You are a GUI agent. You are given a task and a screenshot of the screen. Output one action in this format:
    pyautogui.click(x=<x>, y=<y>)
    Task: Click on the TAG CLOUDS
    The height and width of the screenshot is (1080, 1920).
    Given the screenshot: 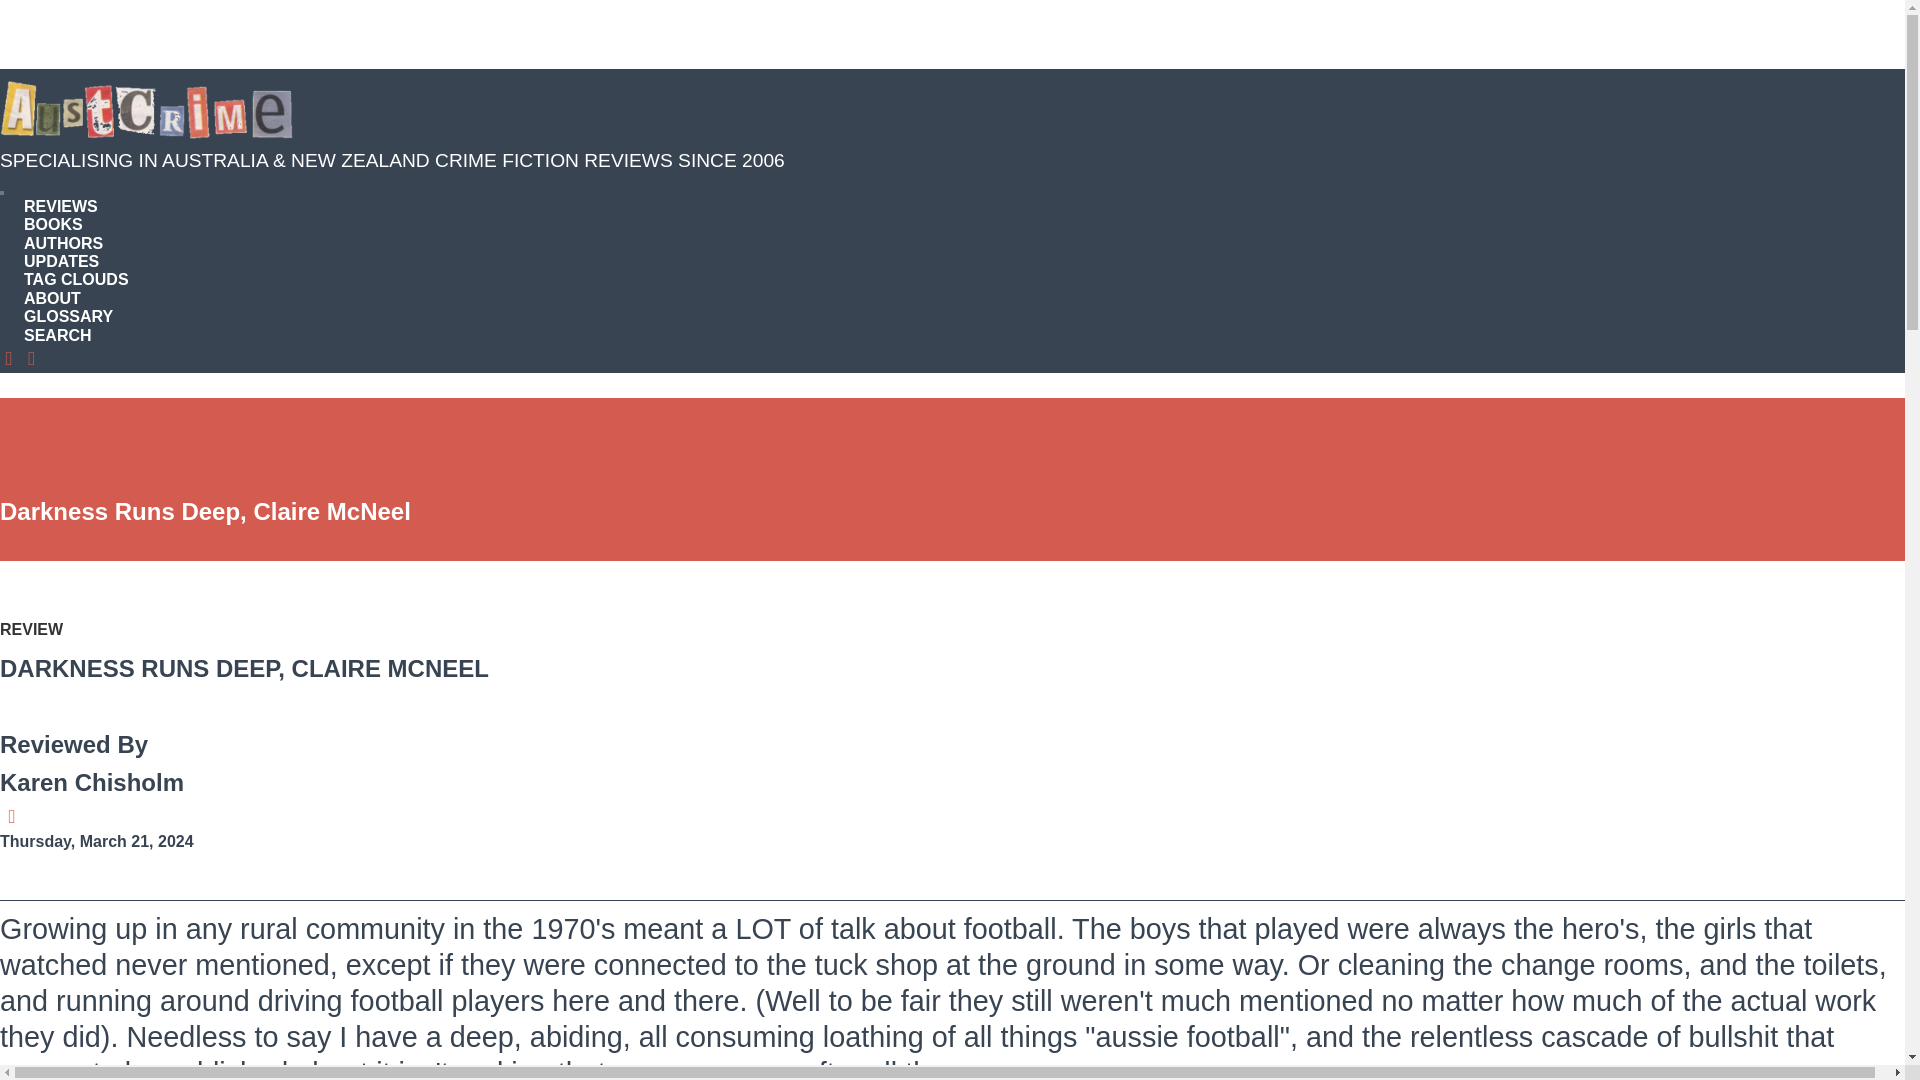 What is the action you would take?
    pyautogui.click(x=76, y=280)
    